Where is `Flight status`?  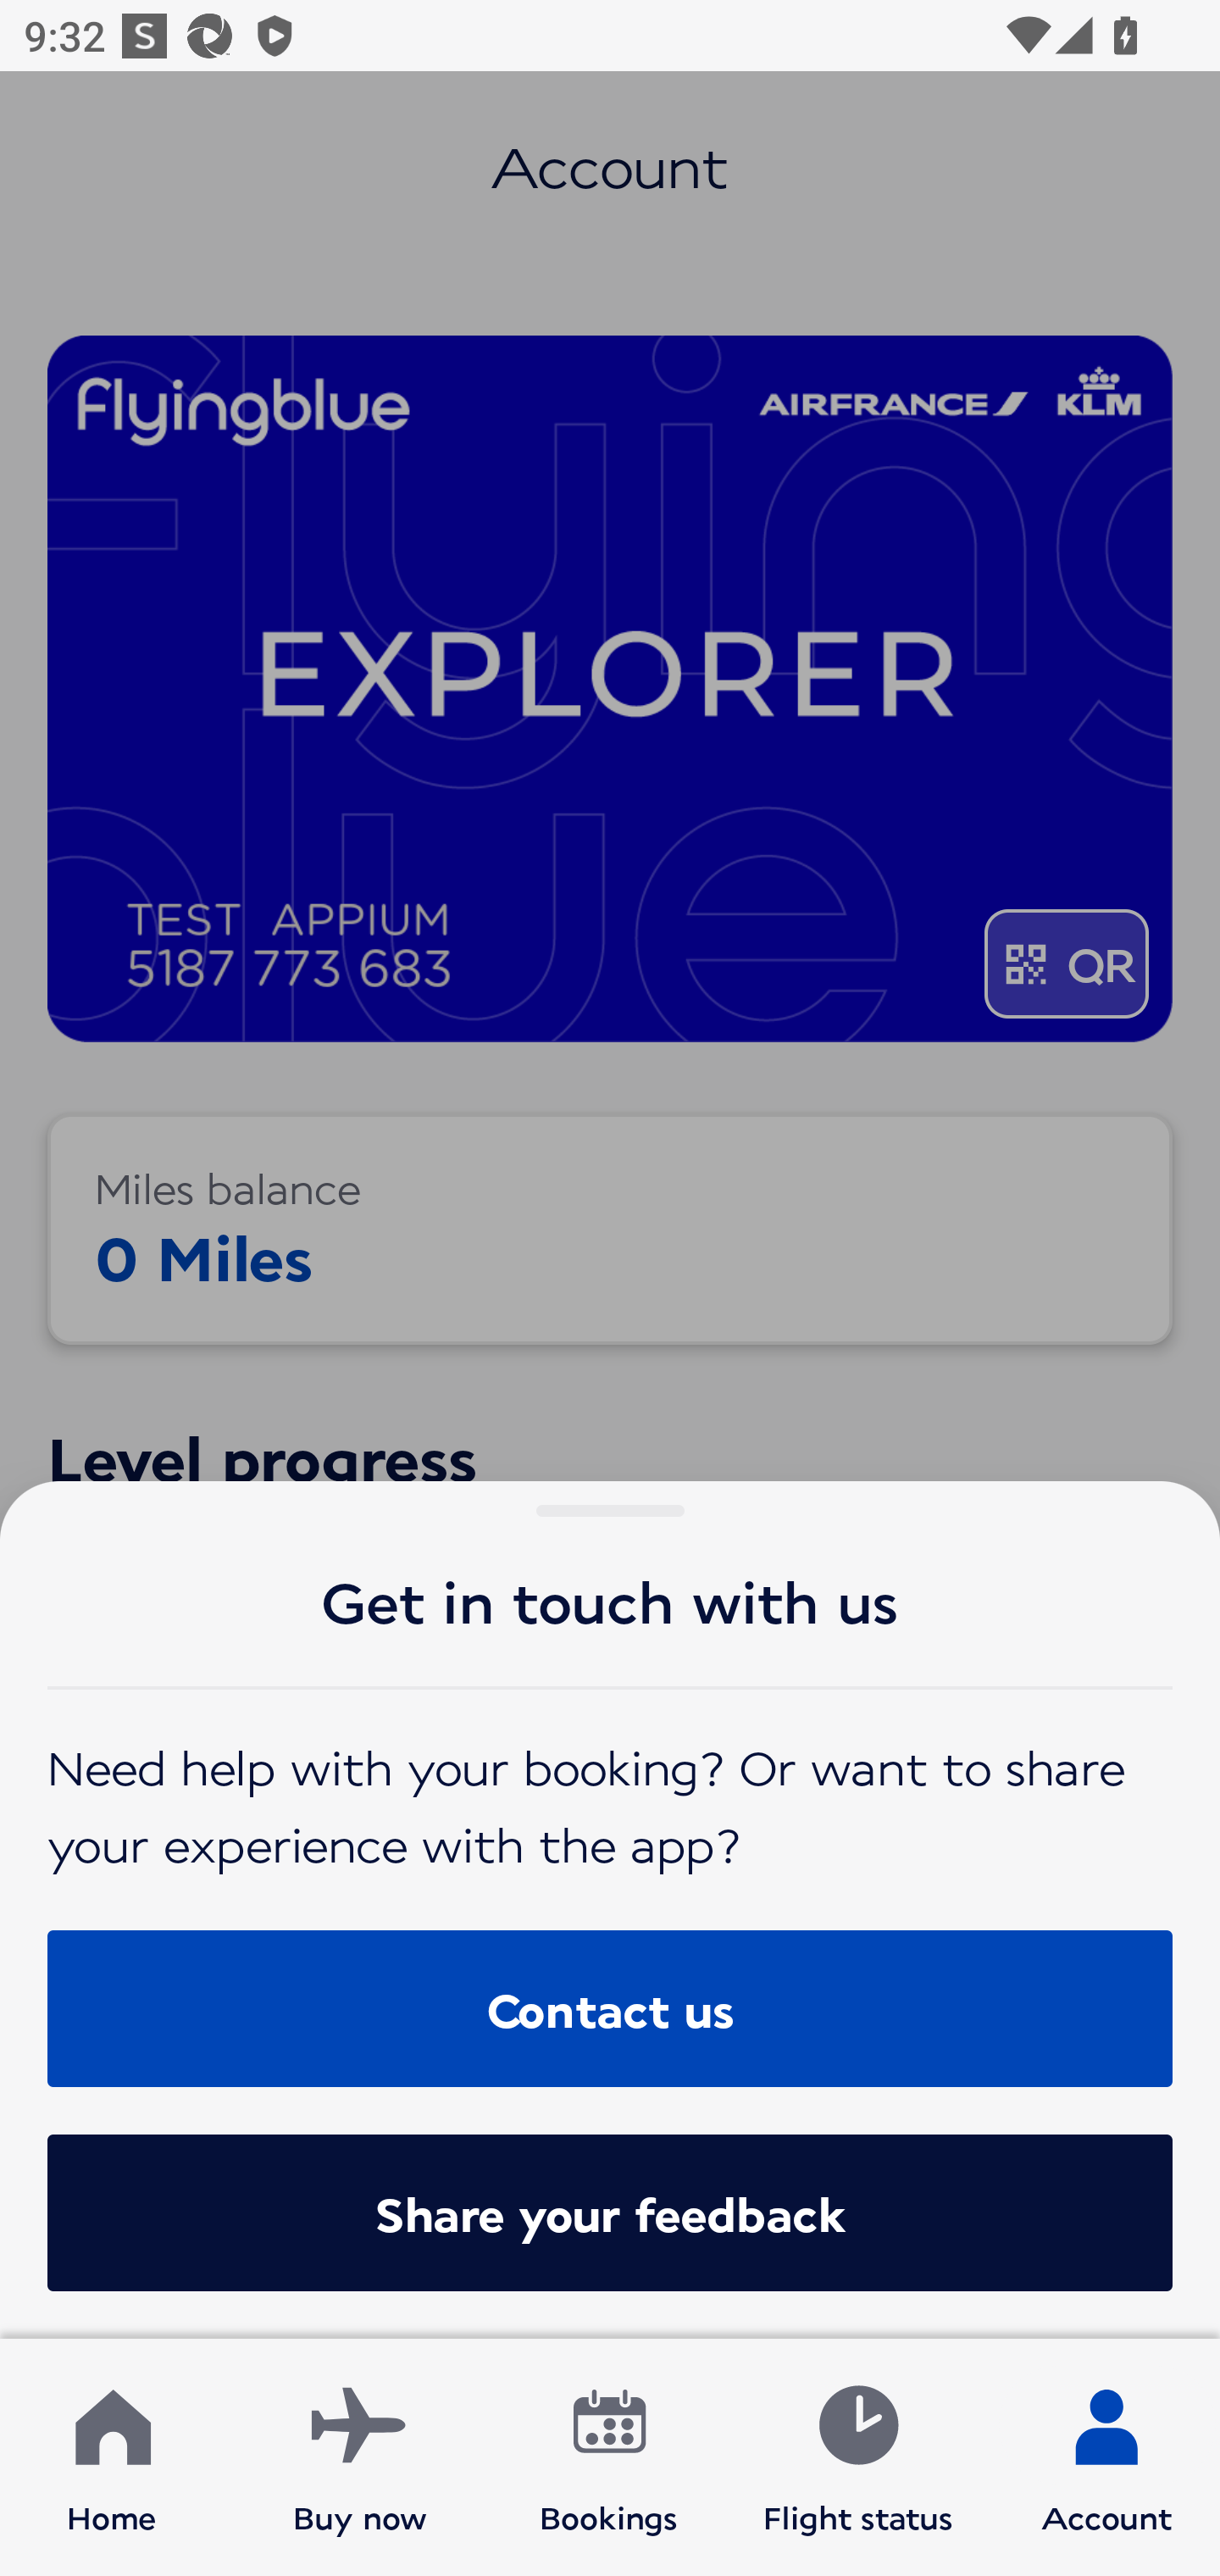 Flight status is located at coordinates (857, 2457).